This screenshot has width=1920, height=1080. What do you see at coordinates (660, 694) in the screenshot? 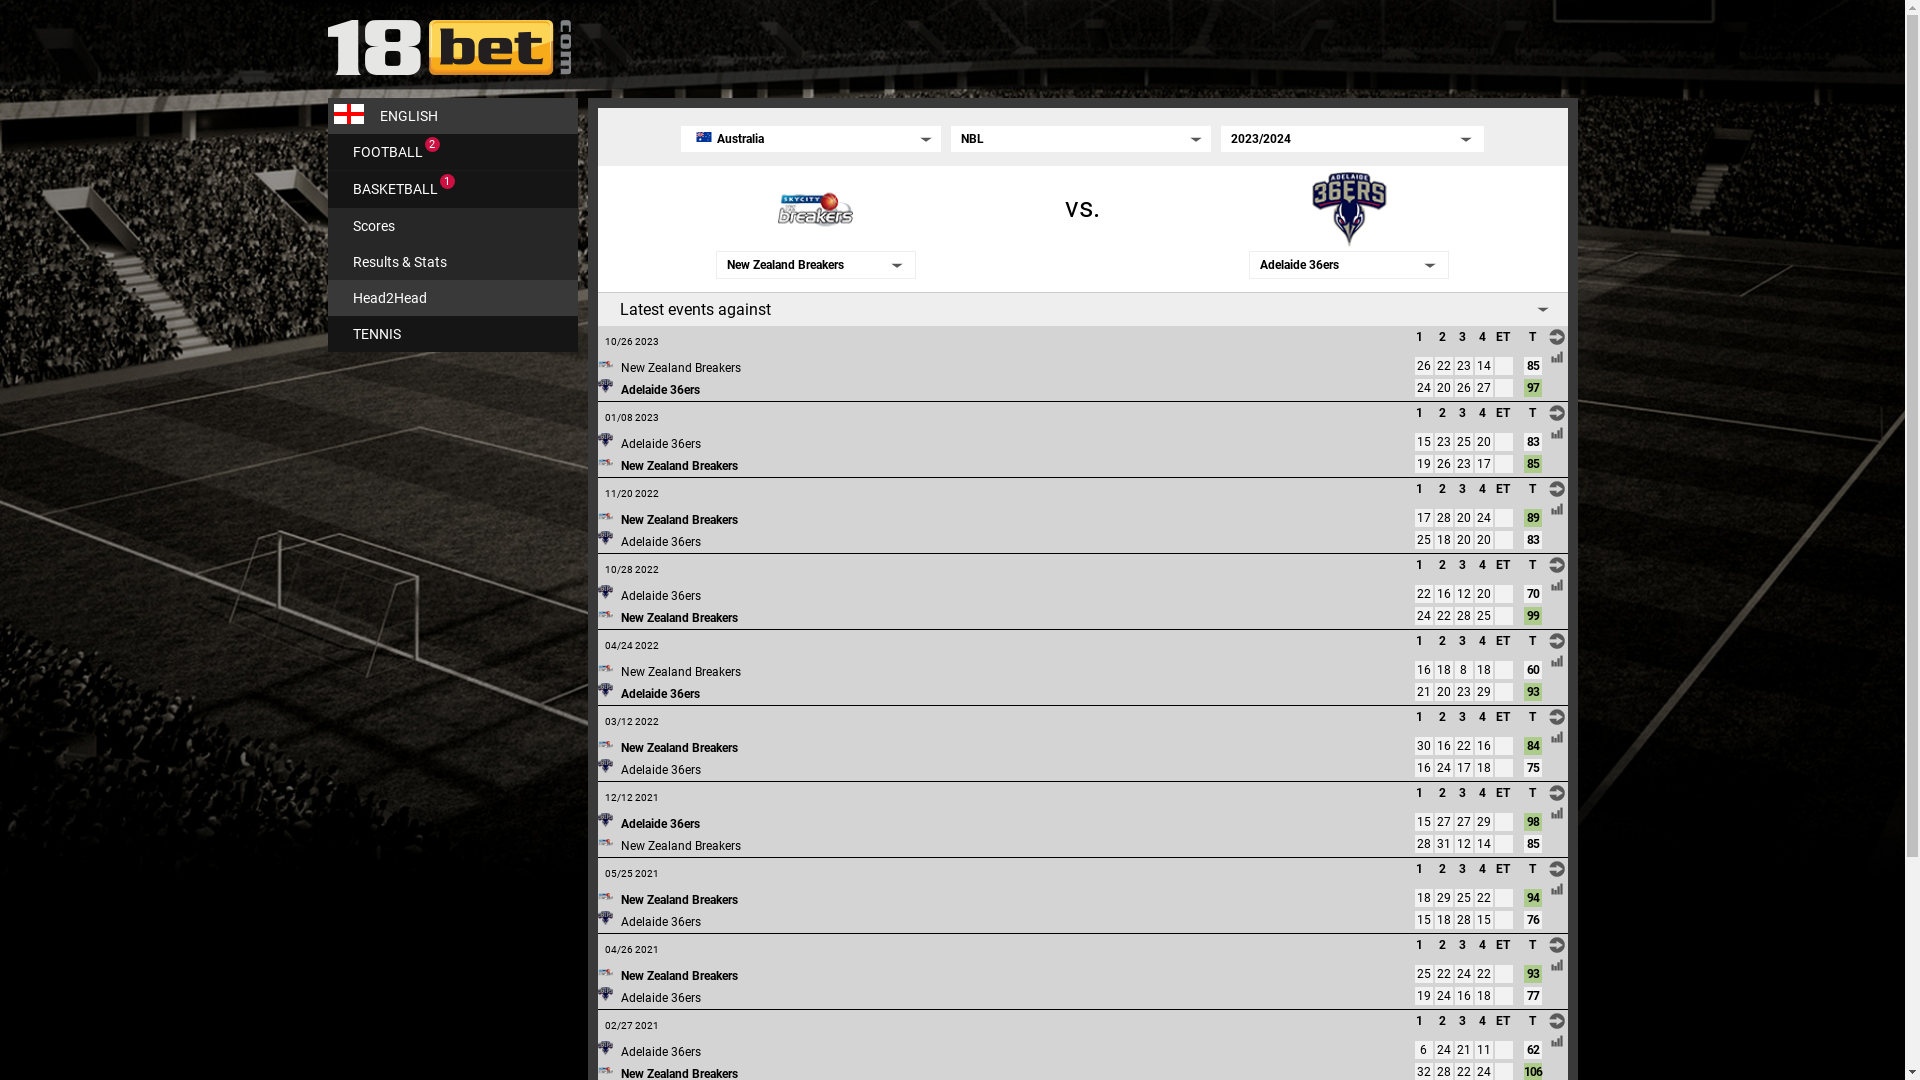
I see `Adelaide 36ers` at bounding box center [660, 694].